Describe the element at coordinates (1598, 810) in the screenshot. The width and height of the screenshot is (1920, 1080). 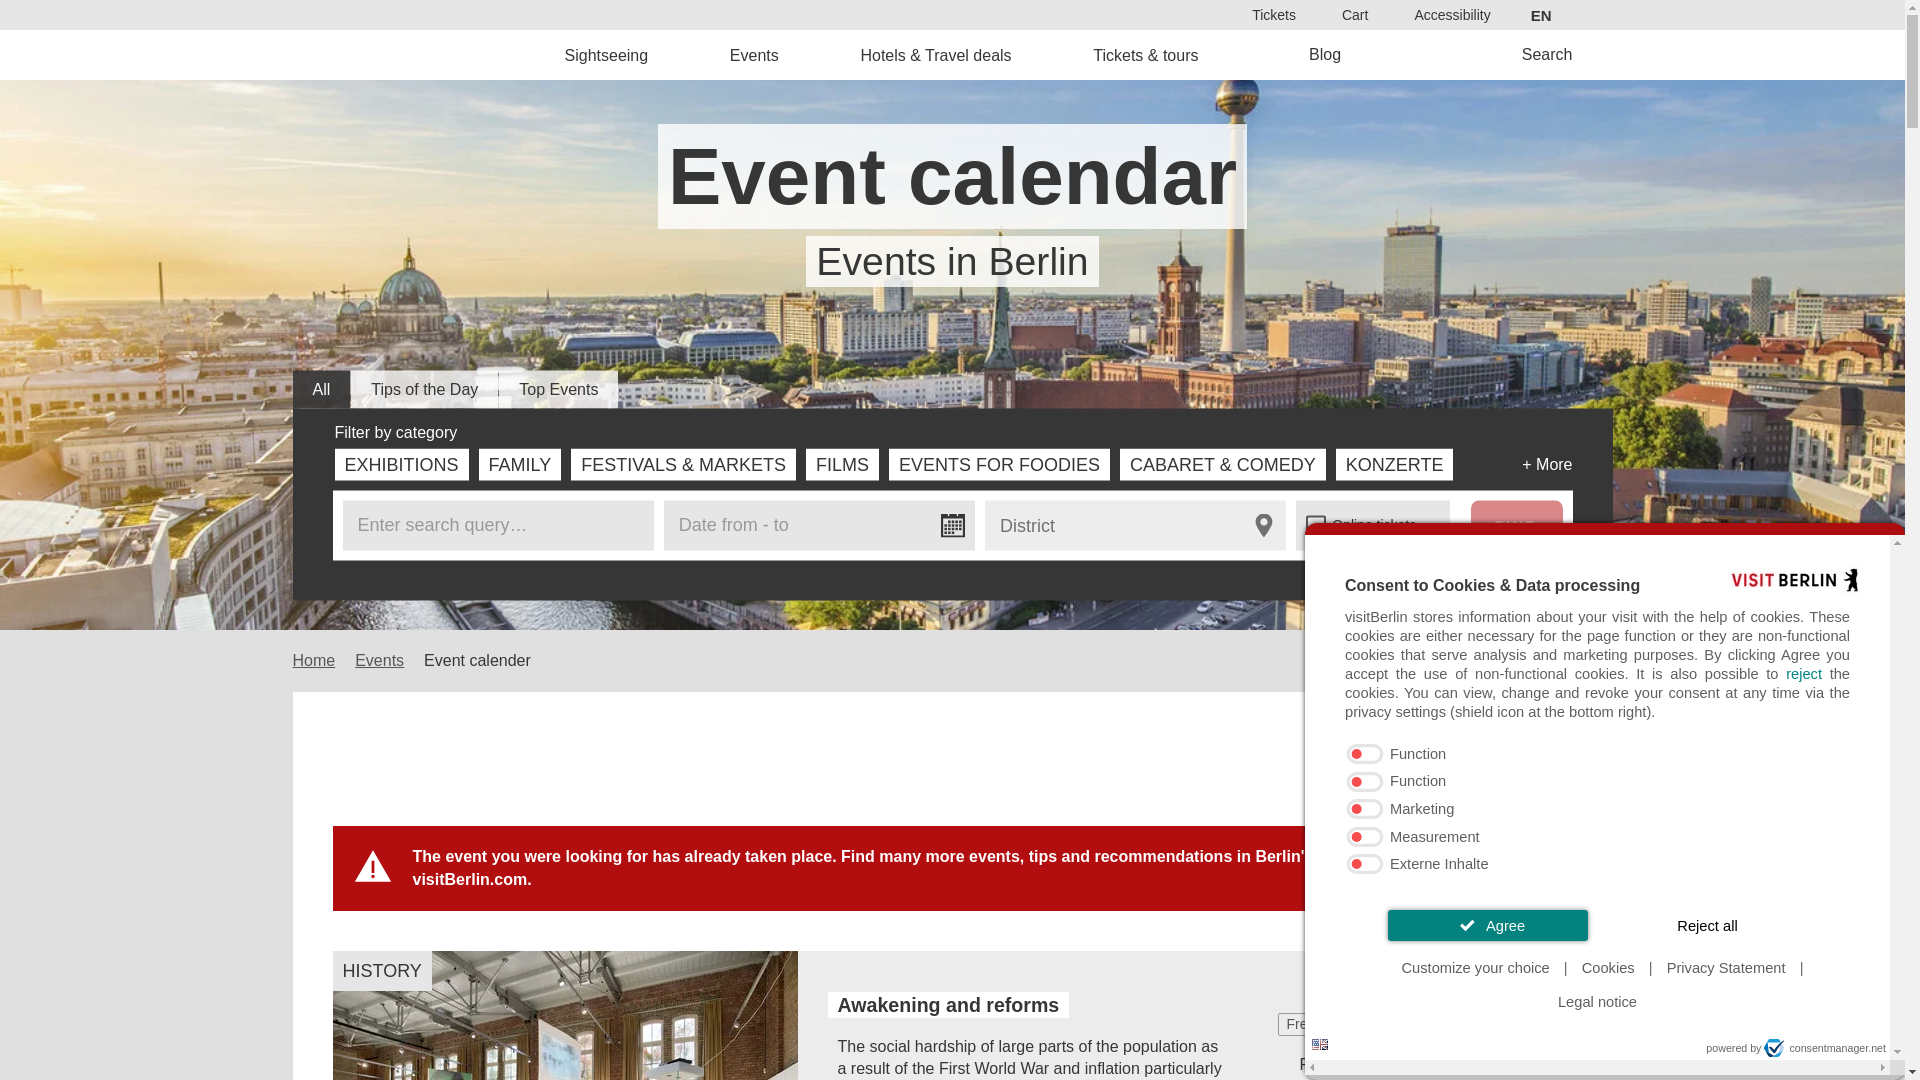
I see `Purpose` at that location.